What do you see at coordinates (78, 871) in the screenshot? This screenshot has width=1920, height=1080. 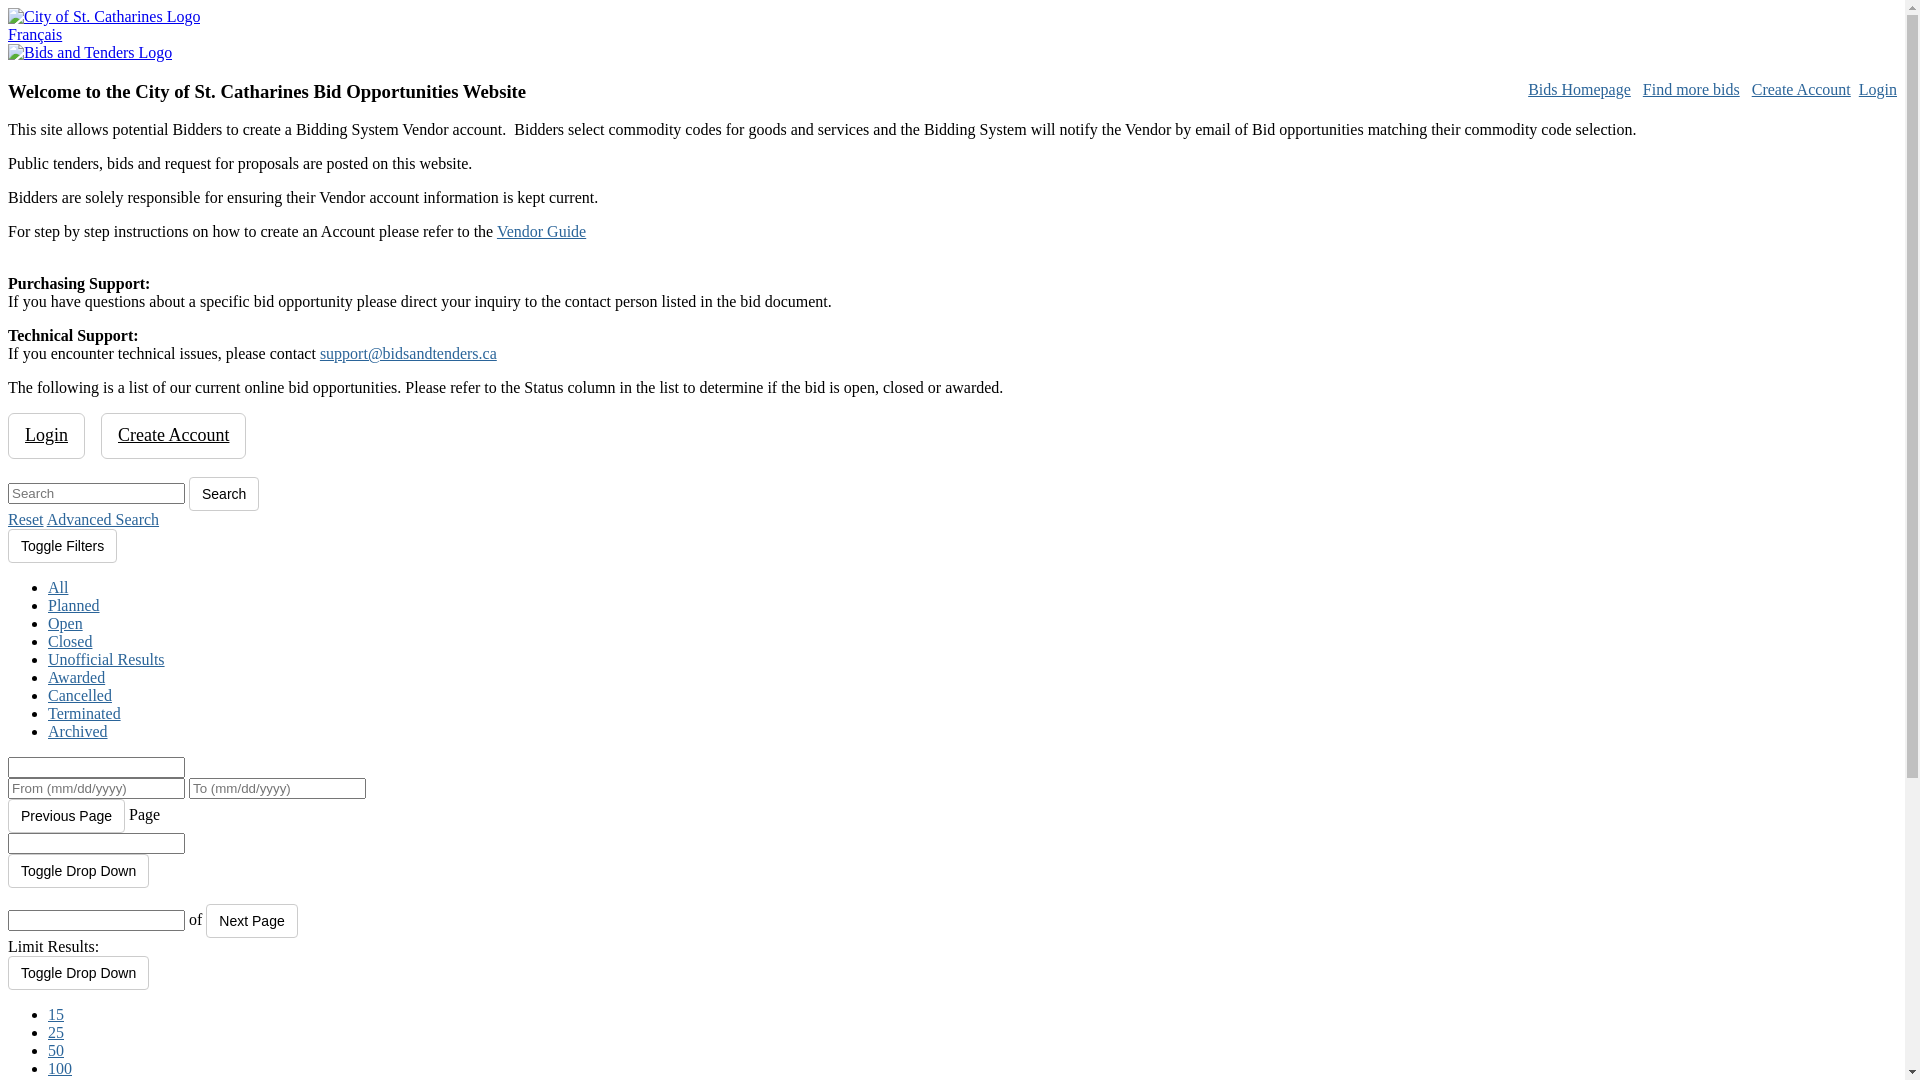 I see `Toggle Drop Down` at bounding box center [78, 871].